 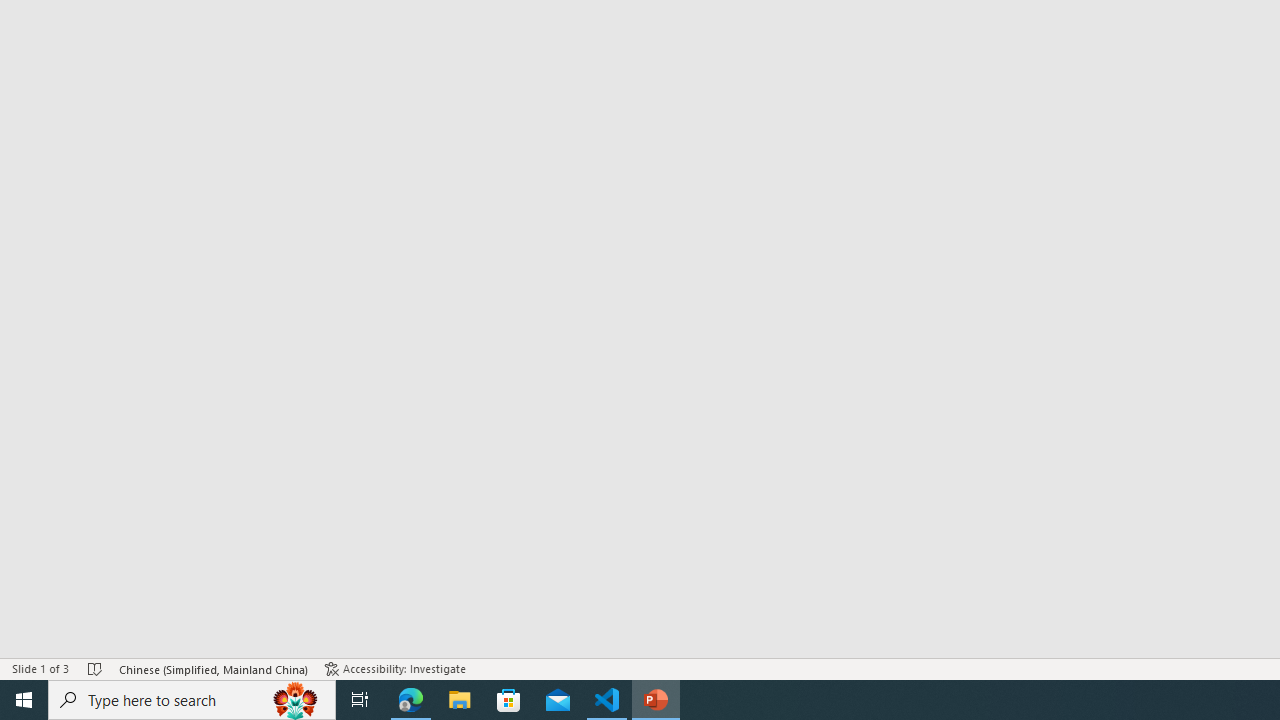 What do you see at coordinates (96, 668) in the screenshot?
I see `Spell Check No Errors` at bounding box center [96, 668].